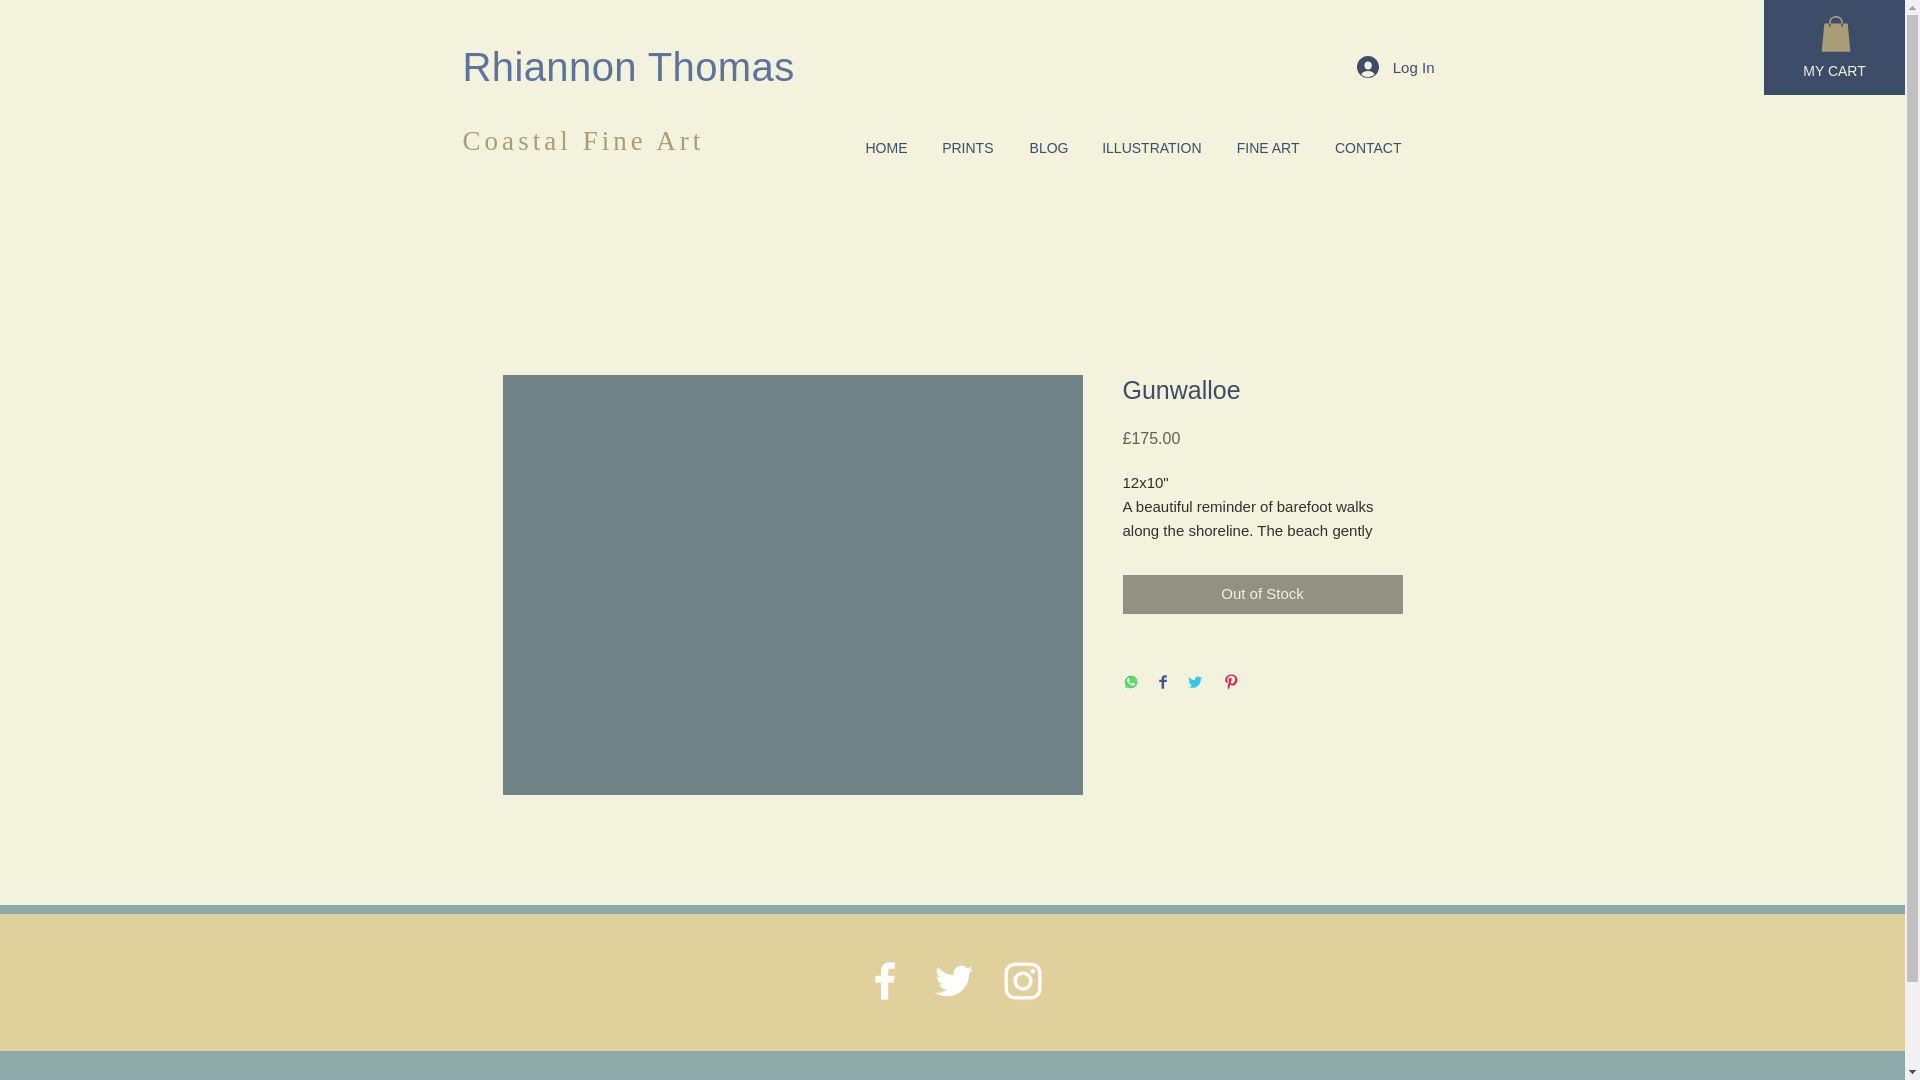 Image resolution: width=1920 pixels, height=1080 pixels. Describe the element at coordinates (773, 66) in the screenshot. I see `as` at that location.